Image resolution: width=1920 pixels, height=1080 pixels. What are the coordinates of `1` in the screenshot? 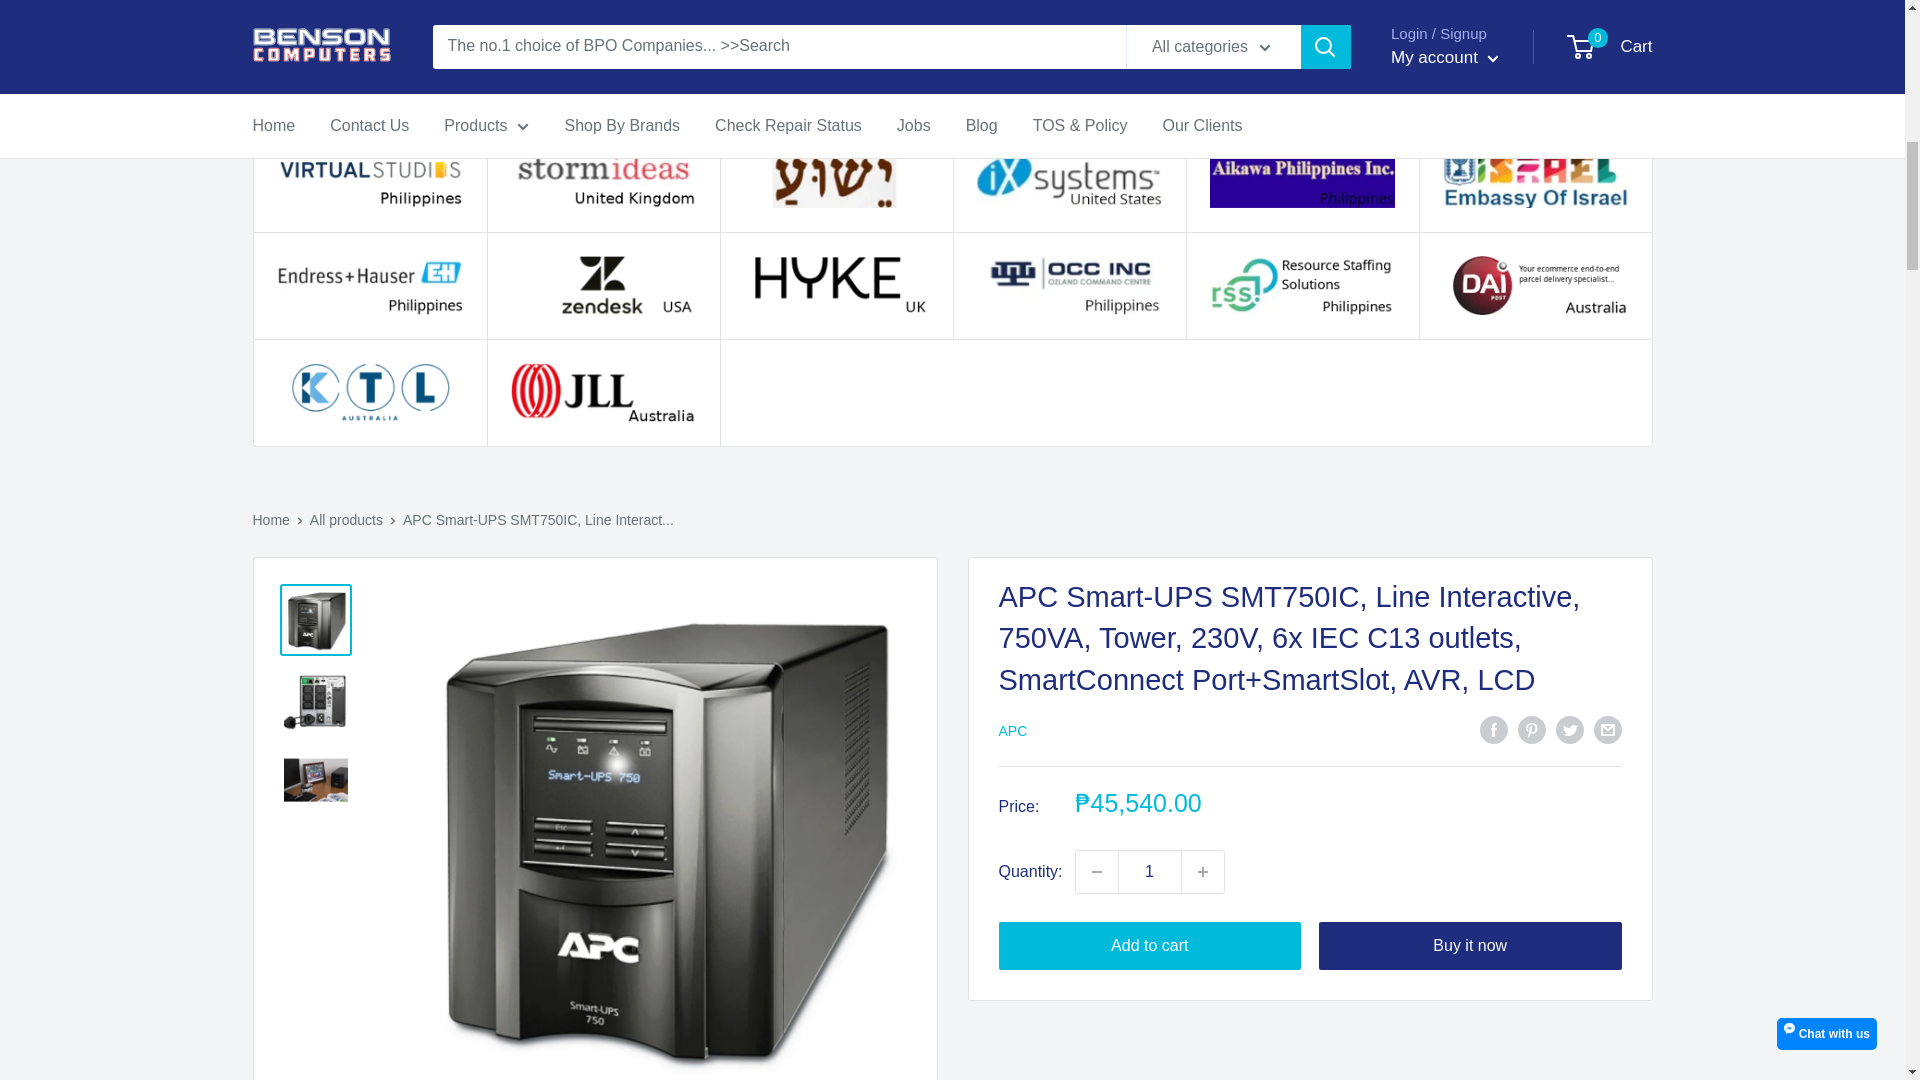 It's located at (1150, 872).